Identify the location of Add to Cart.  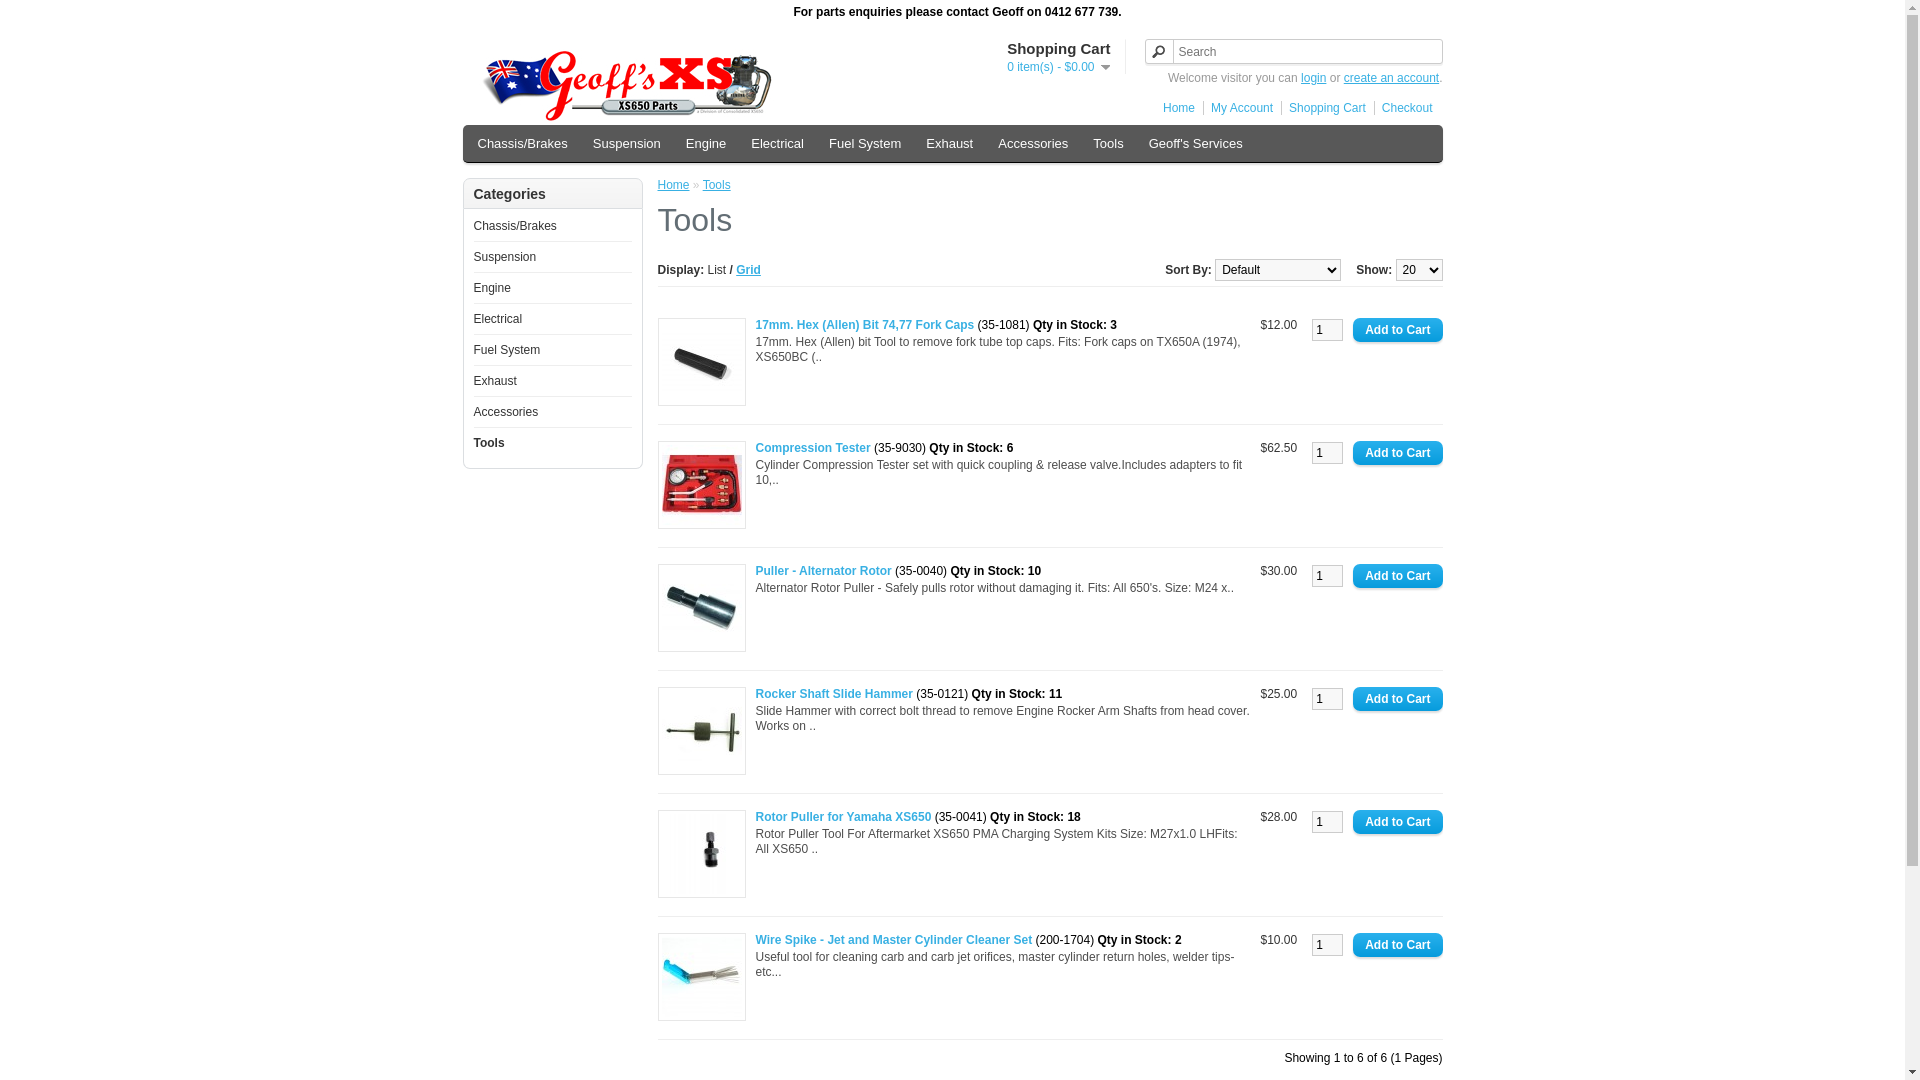
(1398, 699).